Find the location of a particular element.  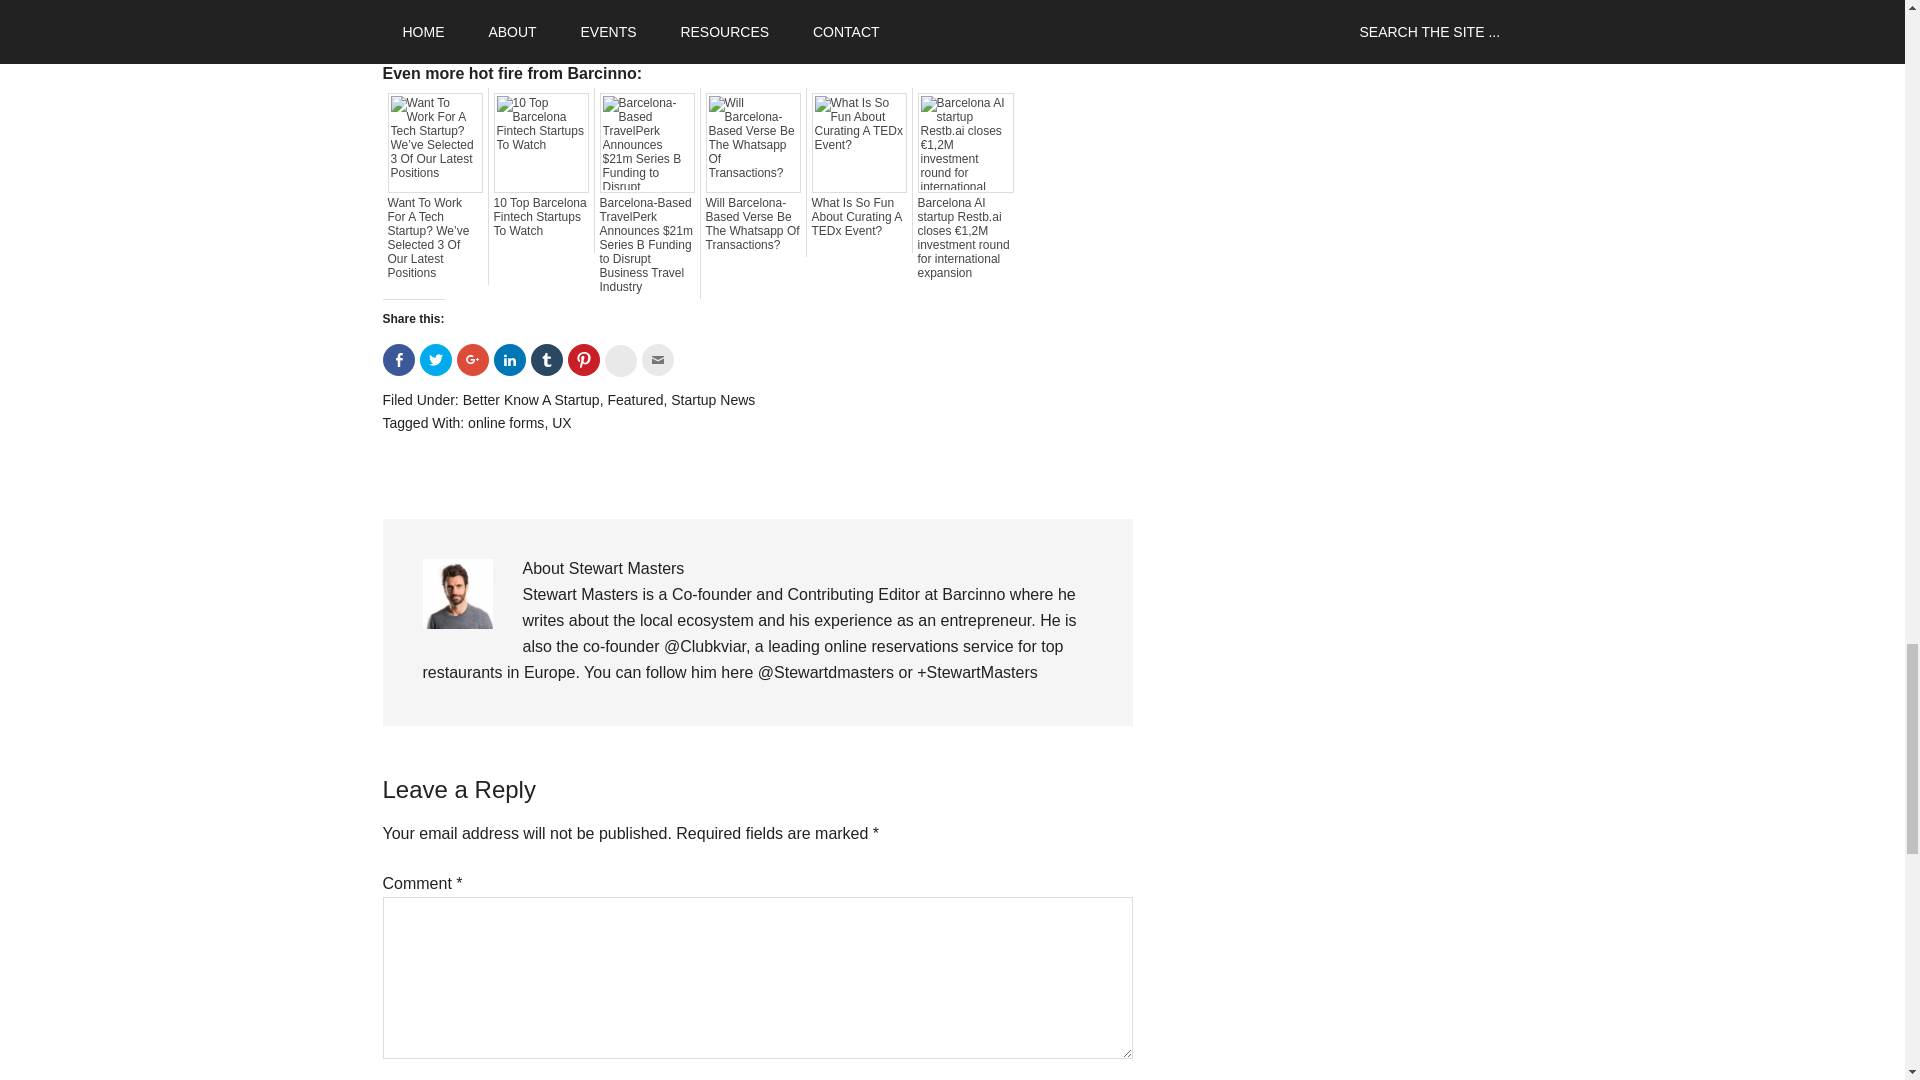

Click to share on Pinterest is located at coordinates (584, 360).